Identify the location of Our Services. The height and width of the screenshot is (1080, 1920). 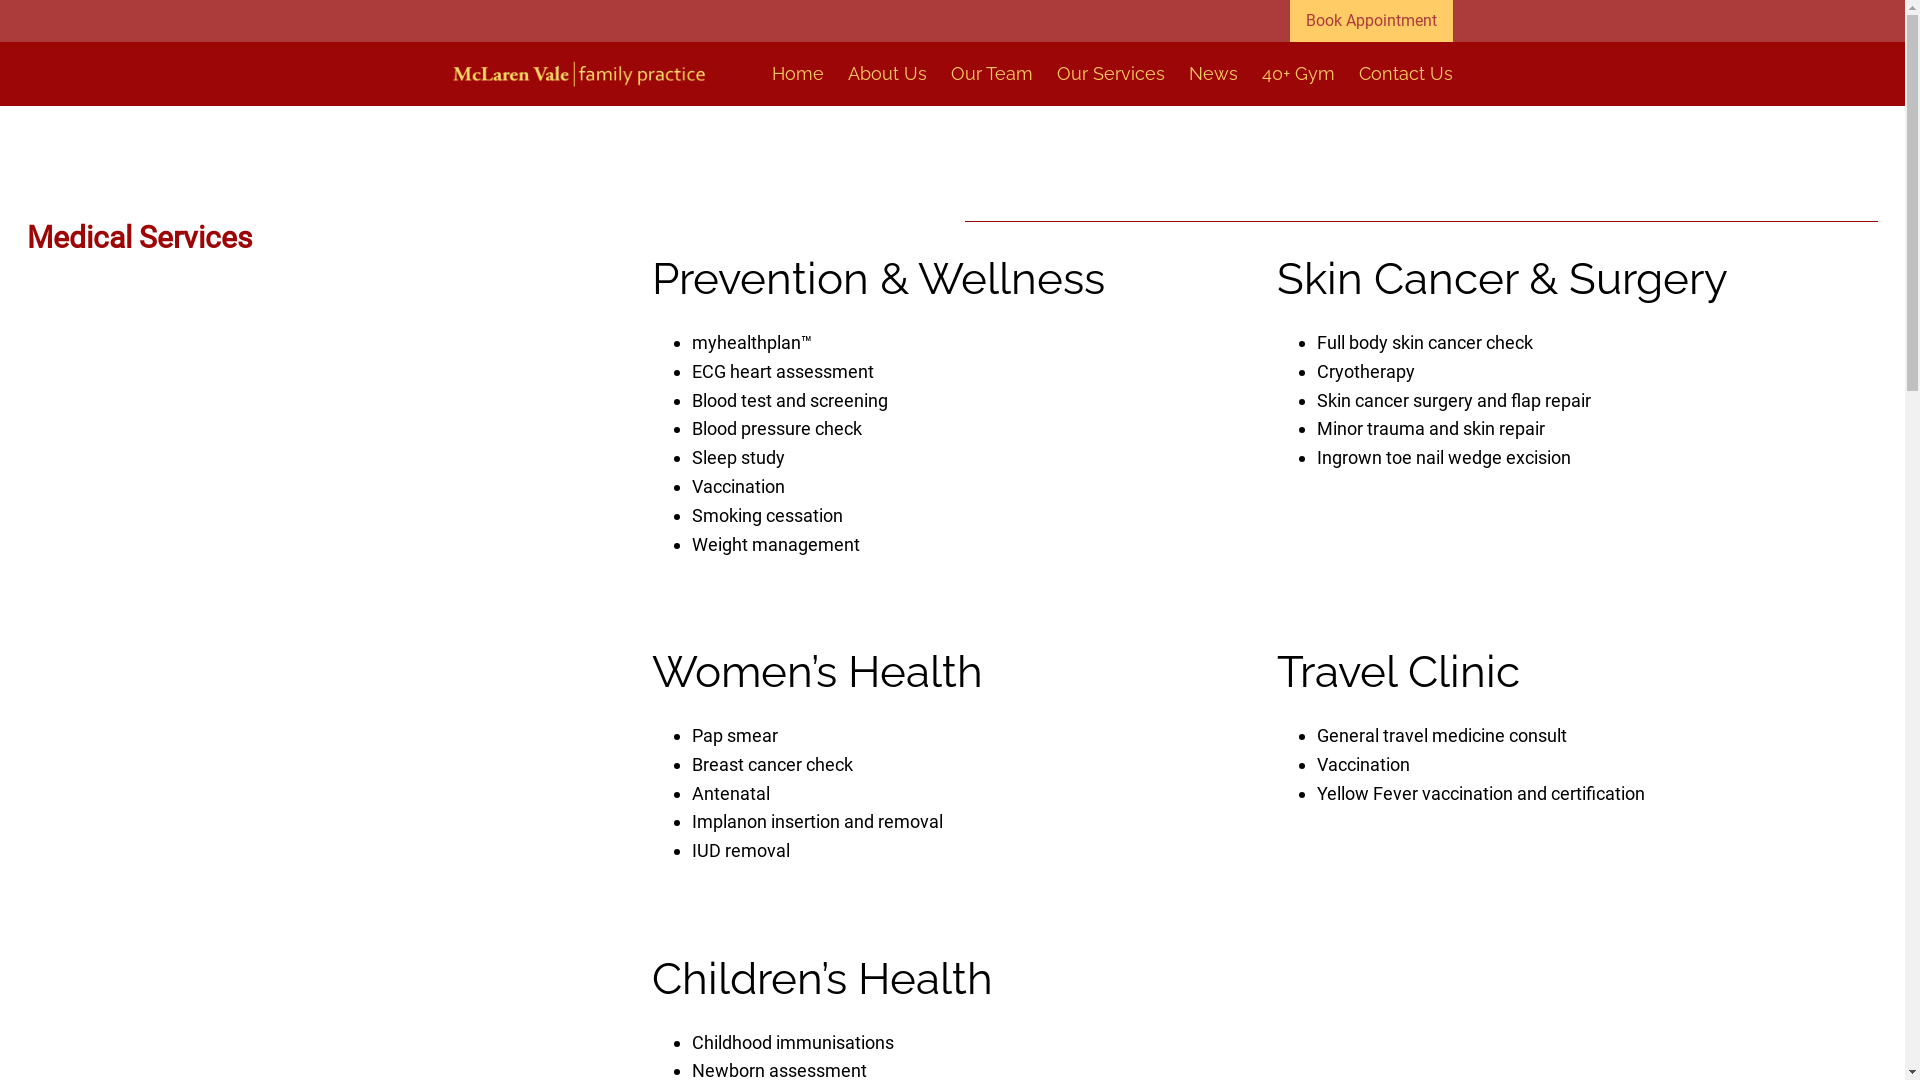
(1110, 74).